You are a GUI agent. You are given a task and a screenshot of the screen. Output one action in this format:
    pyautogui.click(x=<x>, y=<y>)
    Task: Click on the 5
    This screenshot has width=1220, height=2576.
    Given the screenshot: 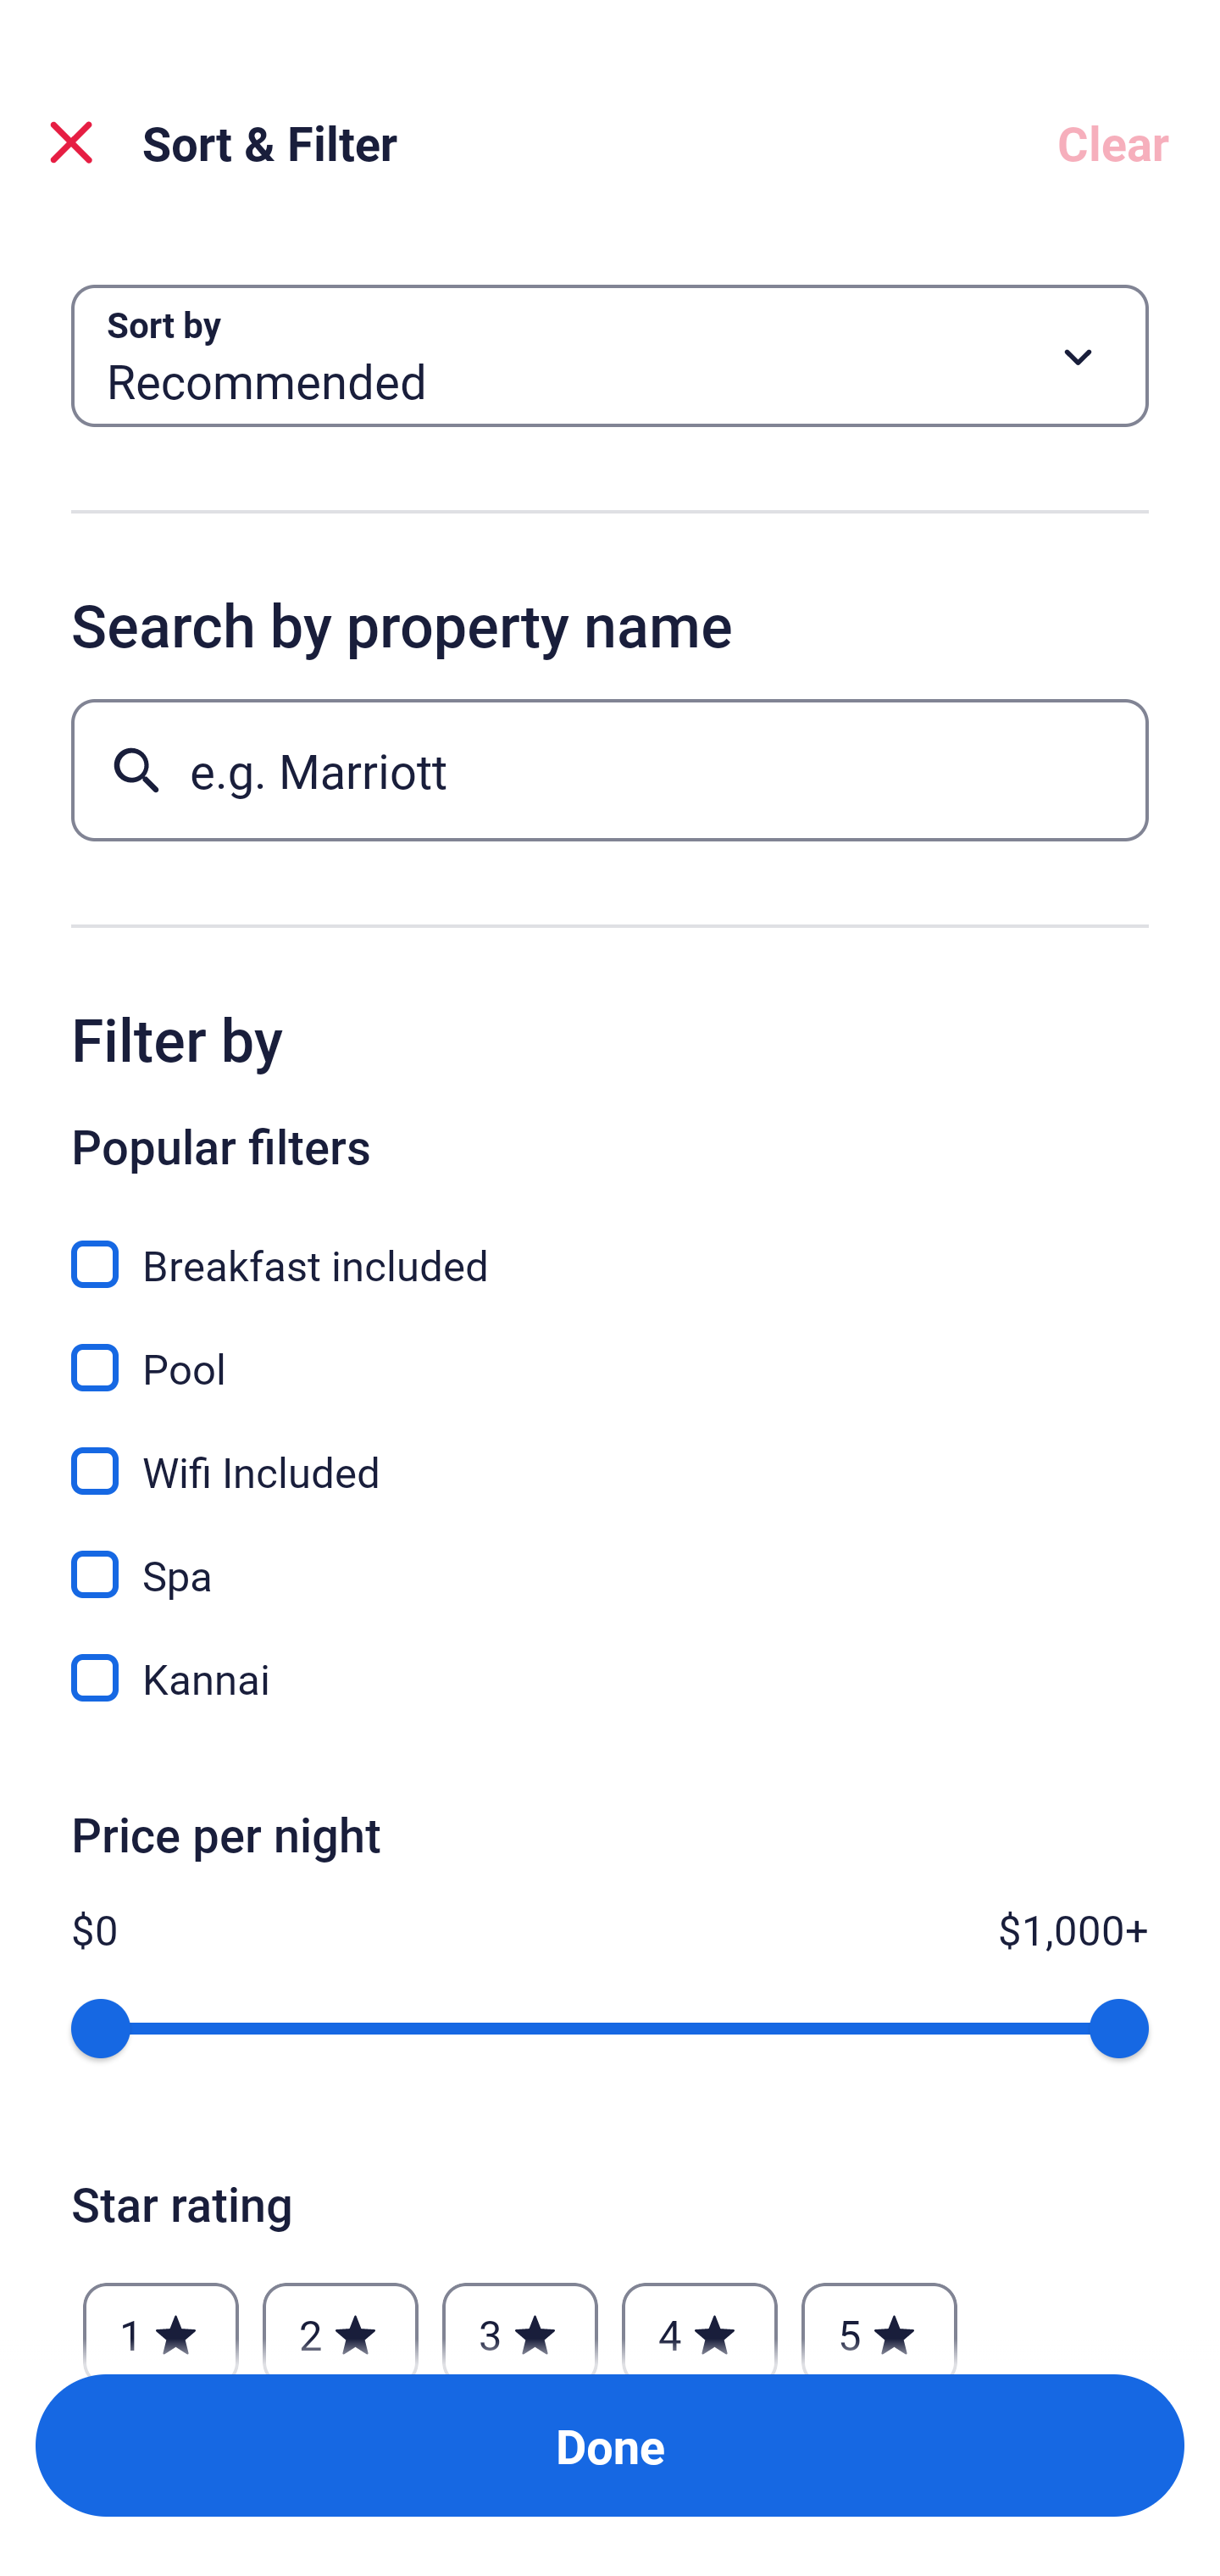 What is the action you would take?
    pyautogui.click(x=879, y=2319)
    